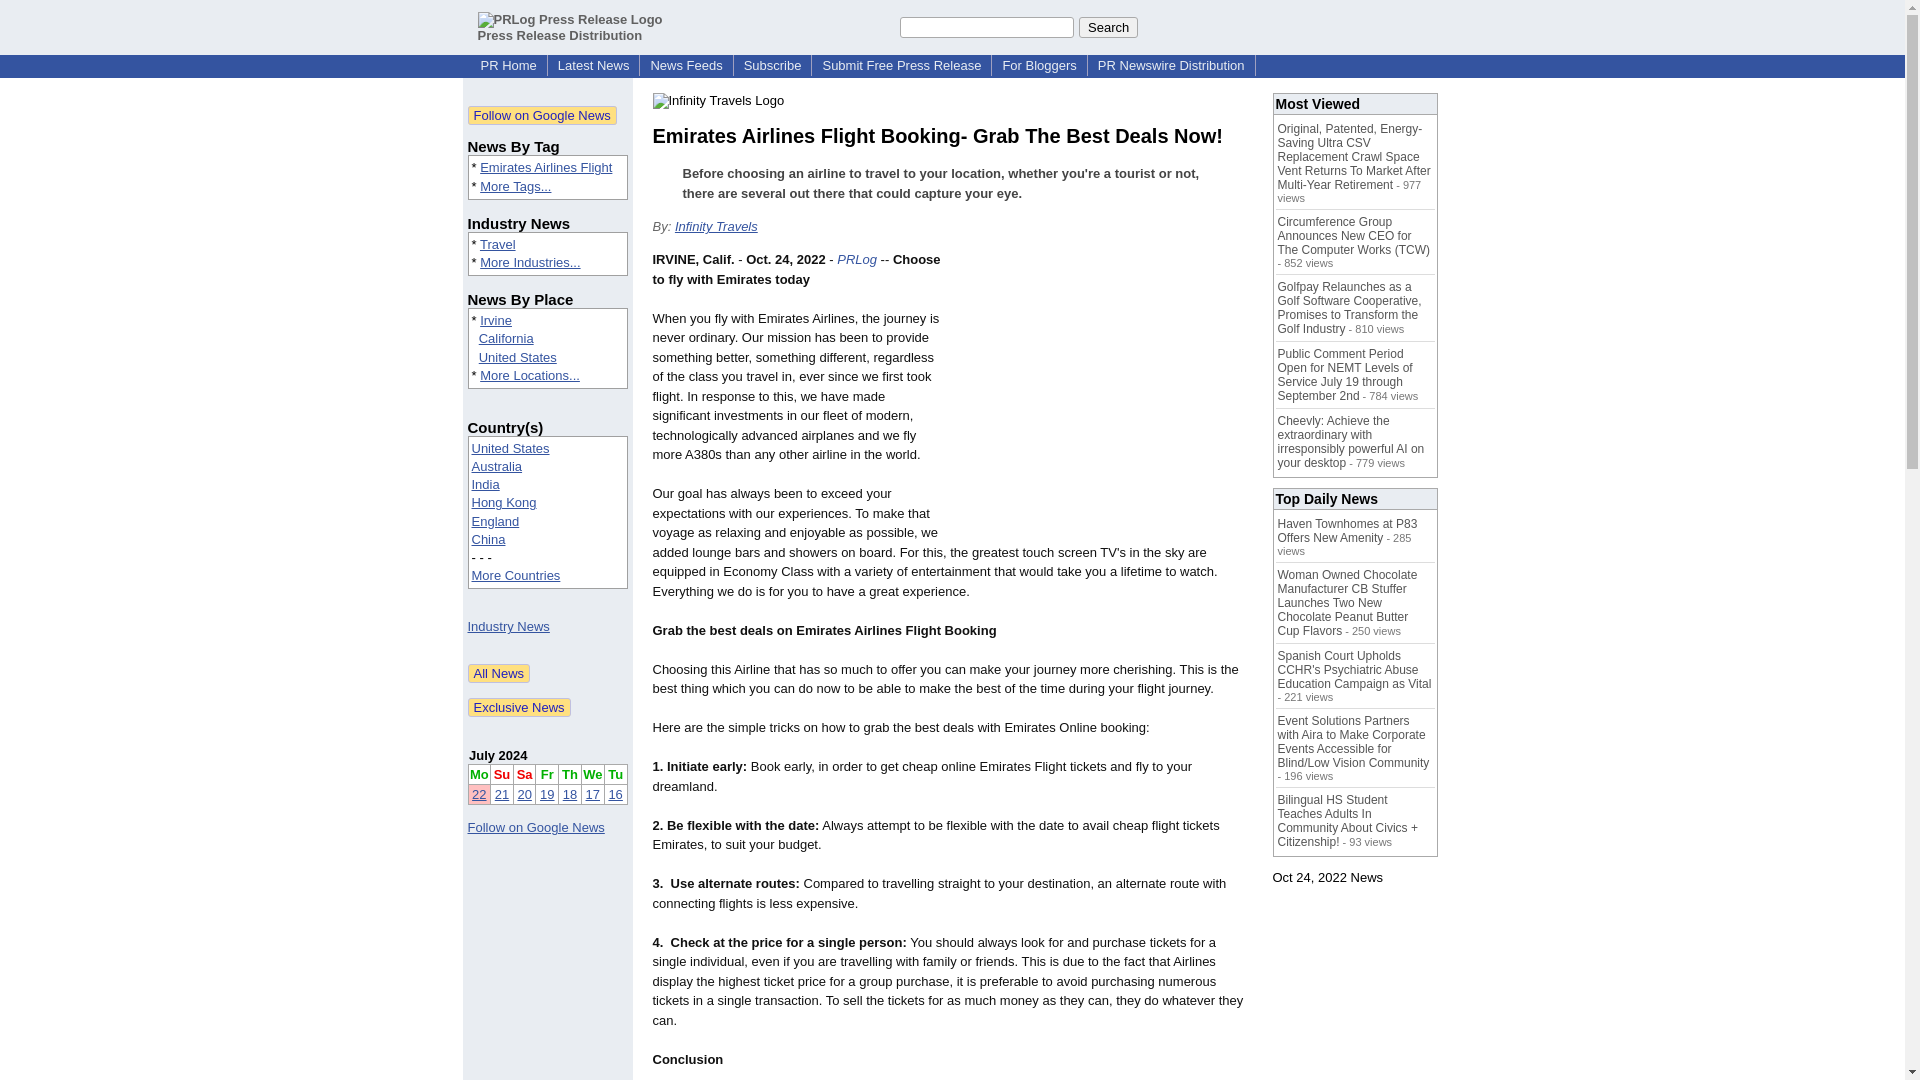 The height and width of the screenshot is (1080, 1920). I want to click on Follow on Google News, so click(536, 826).